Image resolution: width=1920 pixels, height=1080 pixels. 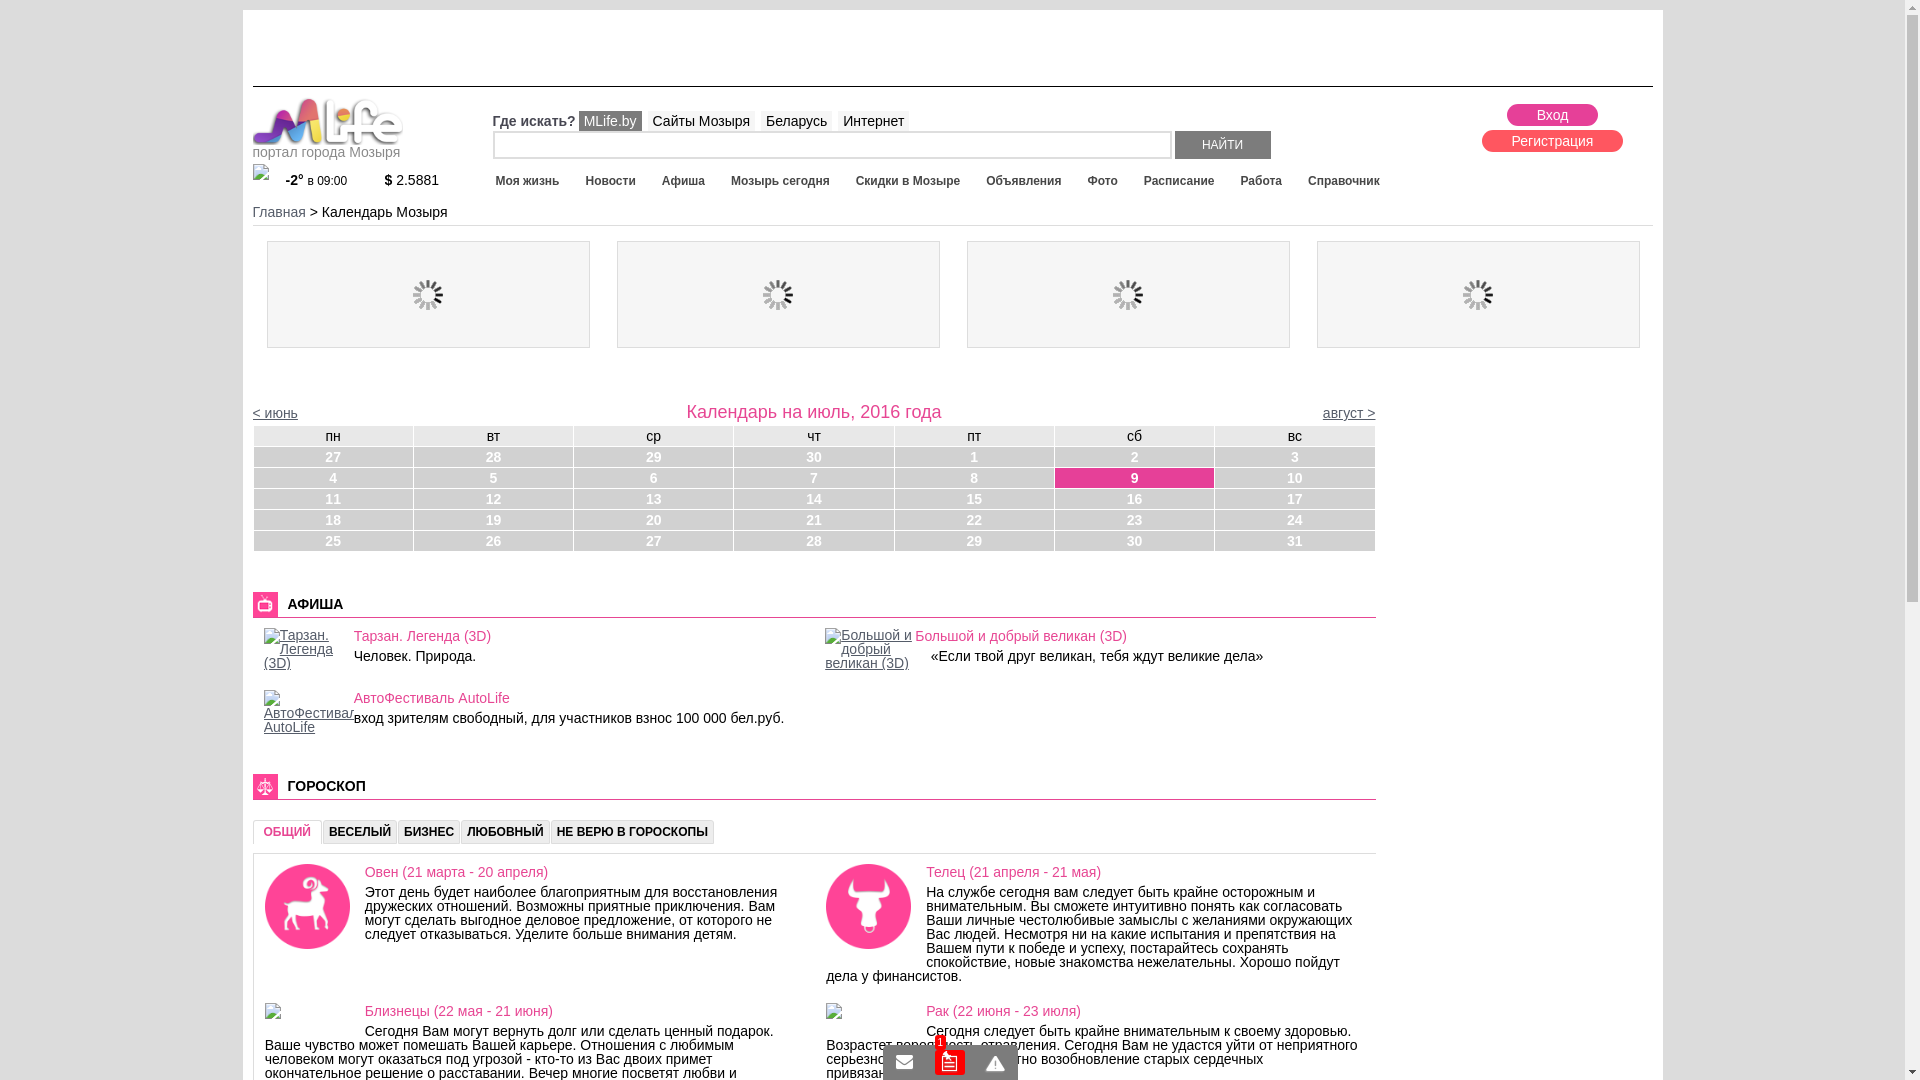 What do you see at coordinates (974, 541) in the screenshot?
I see `29` at bounding box center [974, 541].